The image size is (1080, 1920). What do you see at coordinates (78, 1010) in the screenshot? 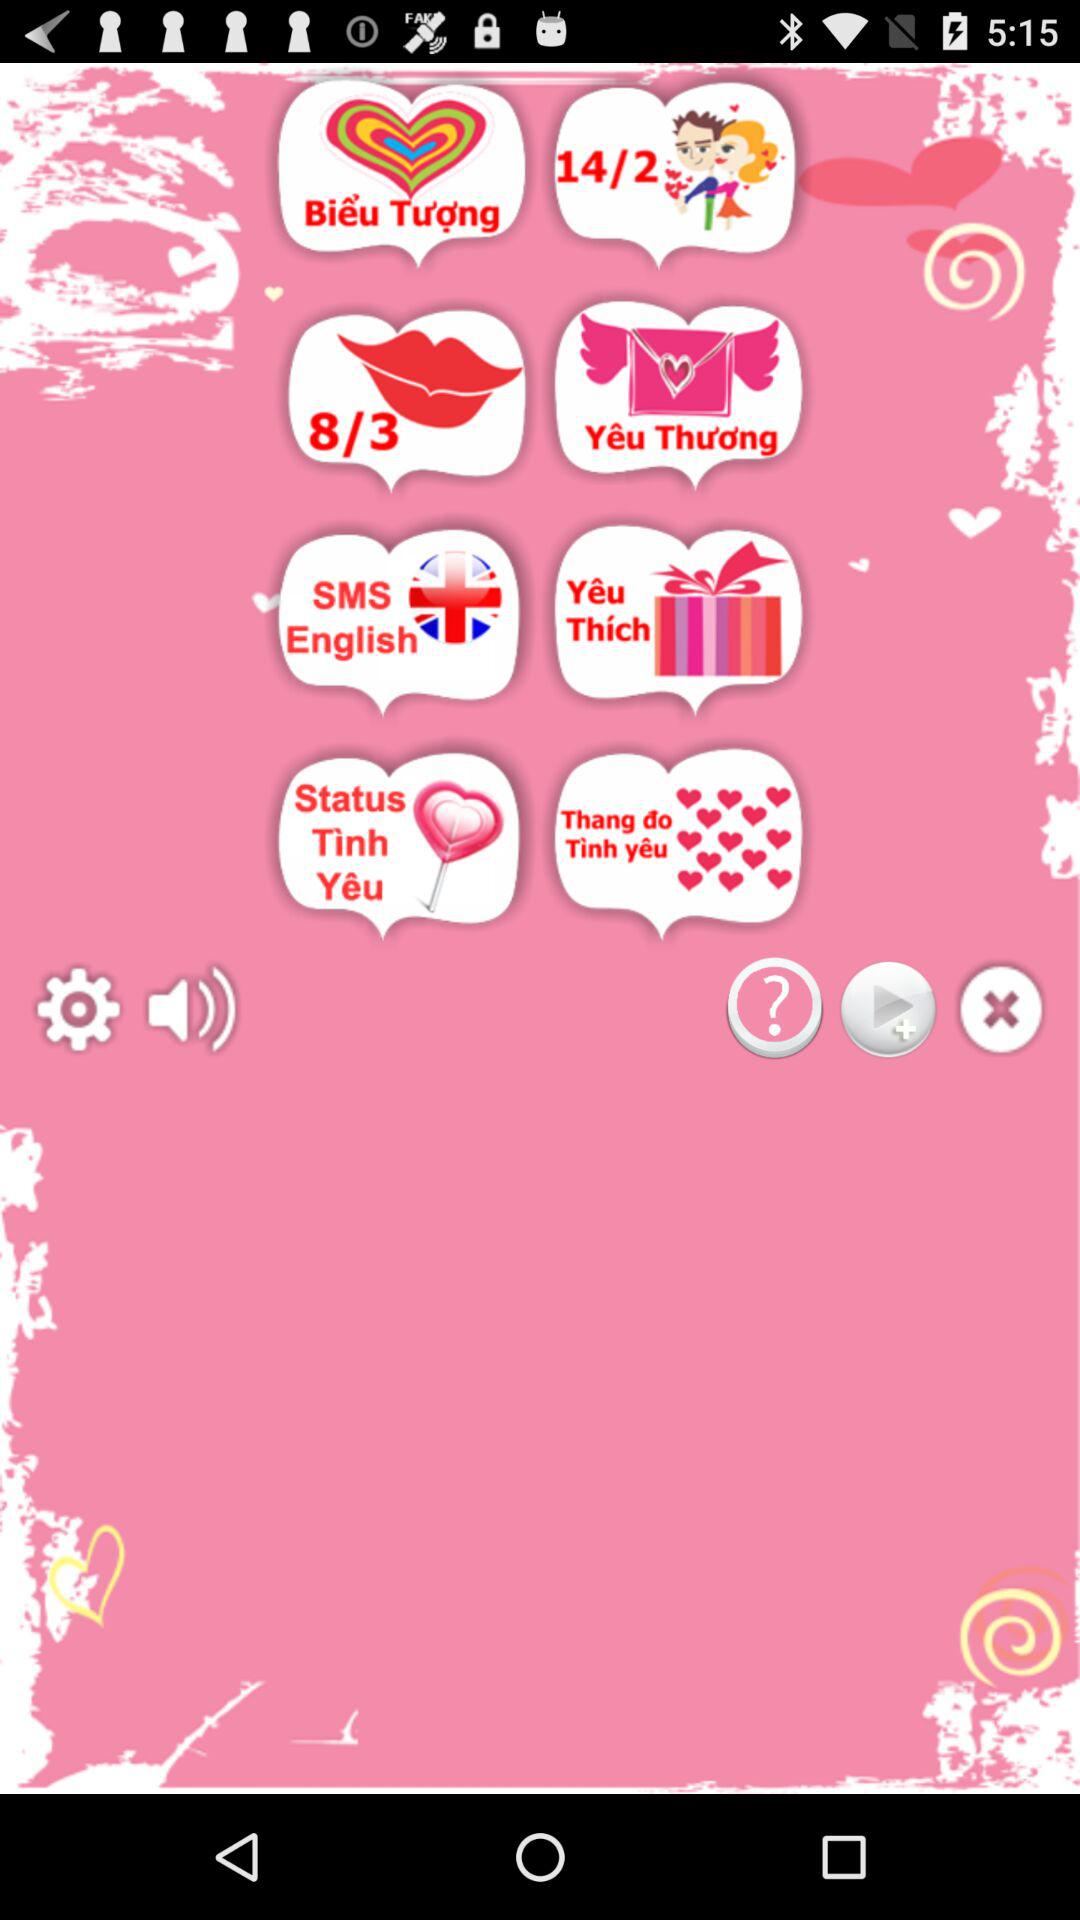
I see `go to setting` at bounding box center [78, 1010].